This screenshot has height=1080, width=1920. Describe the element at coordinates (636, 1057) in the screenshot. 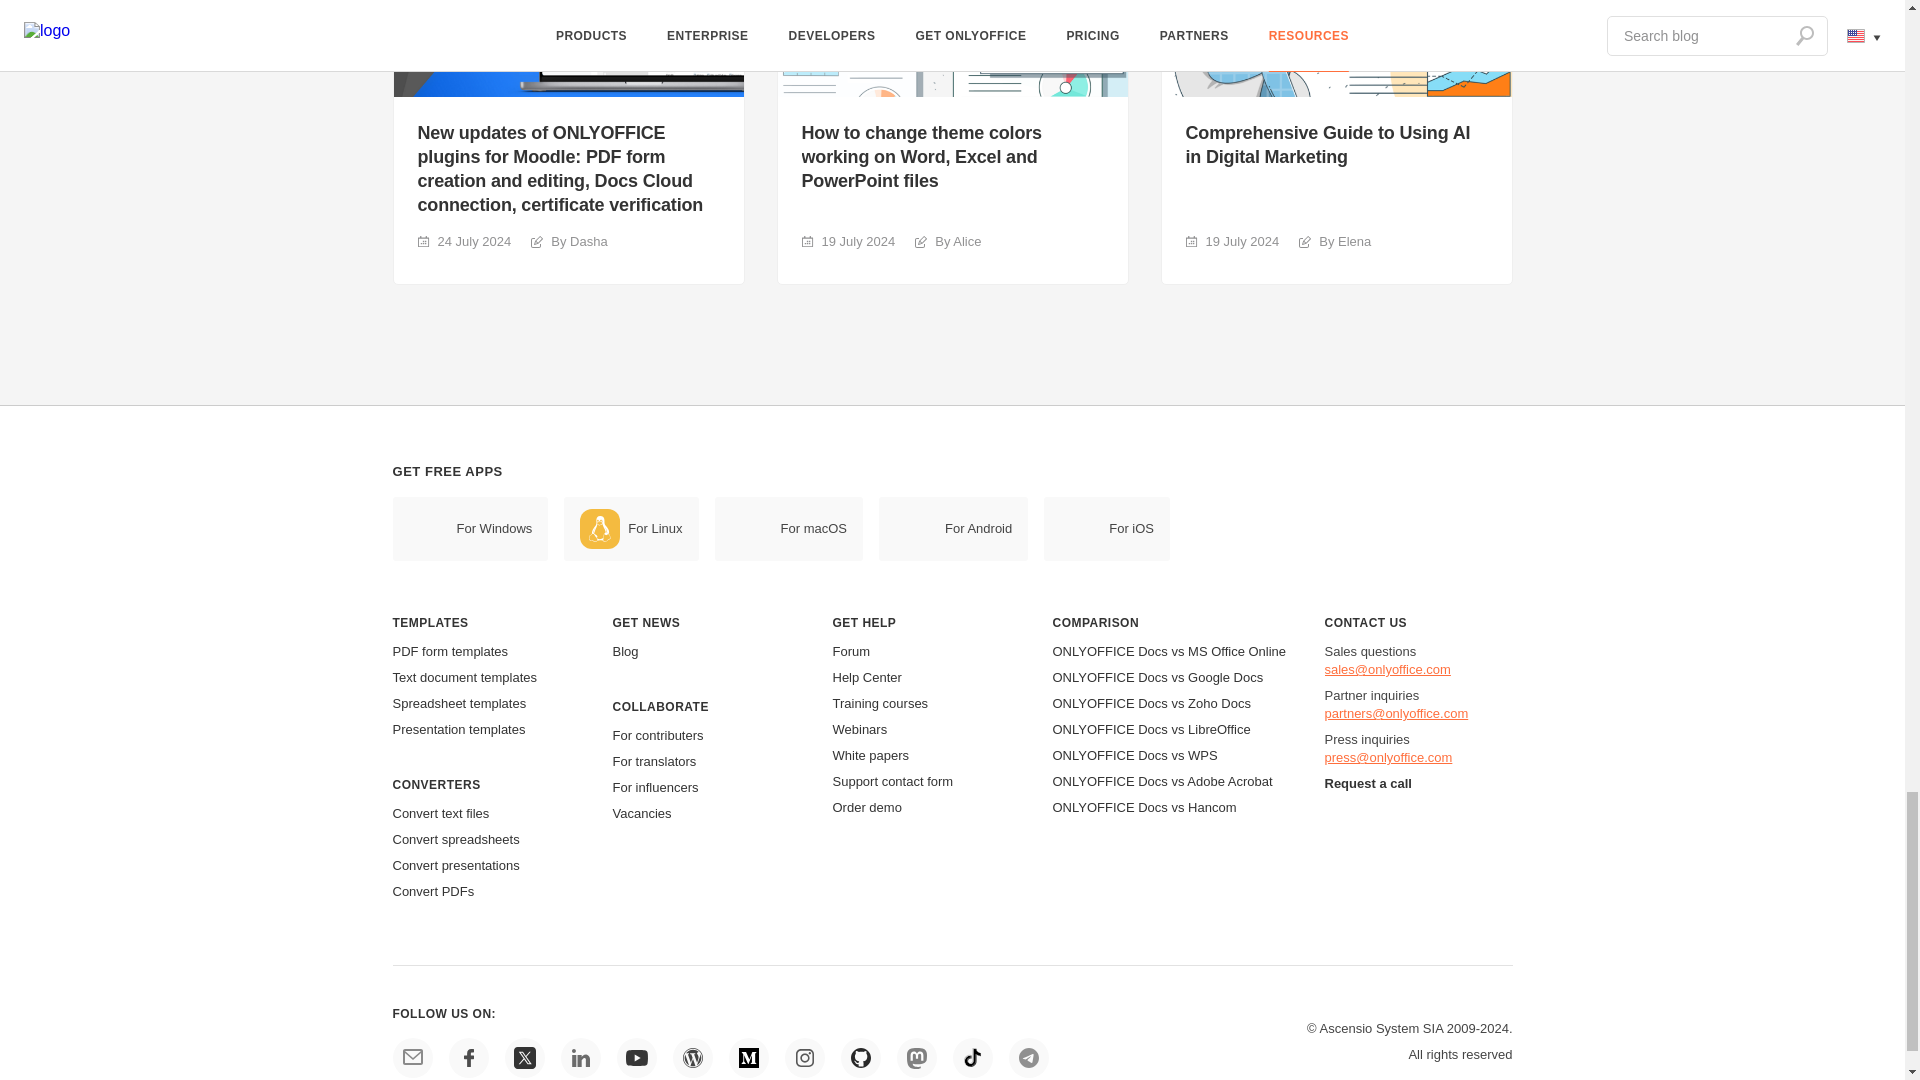

I see `YouTube` at that location.